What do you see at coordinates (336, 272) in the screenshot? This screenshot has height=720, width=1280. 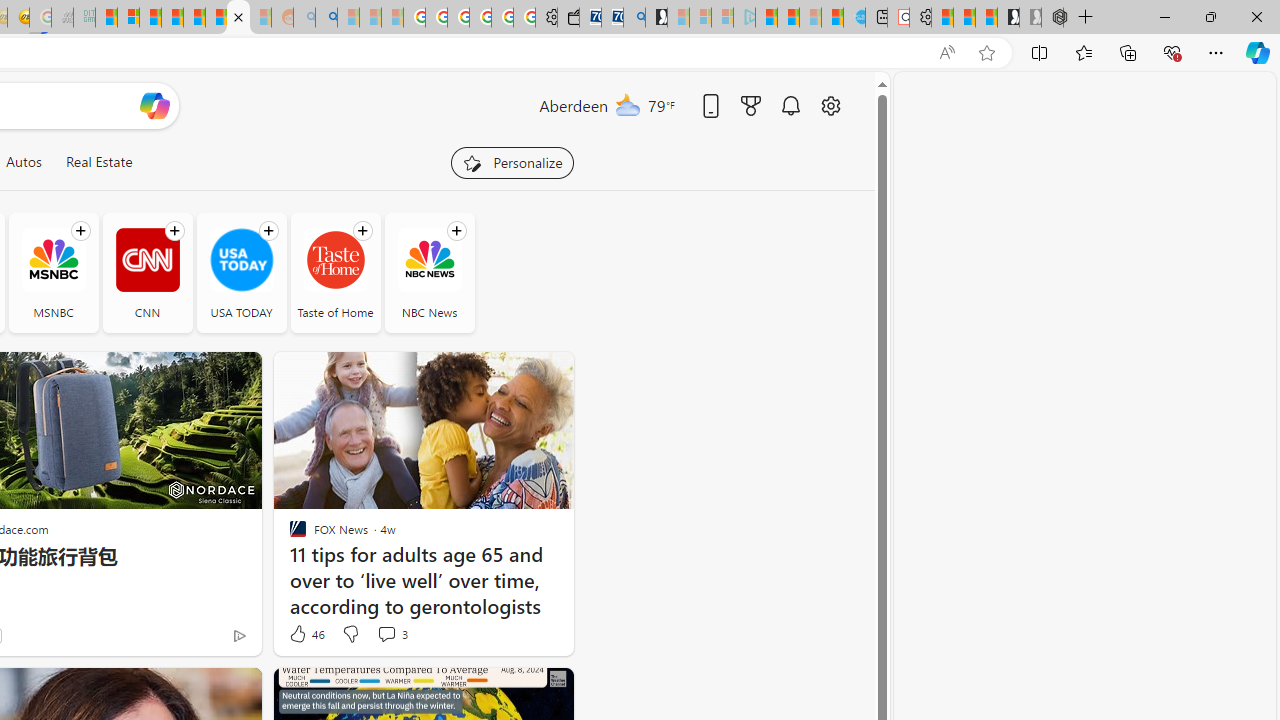 I see `Taste of Home` at bounding box center [336, 272].